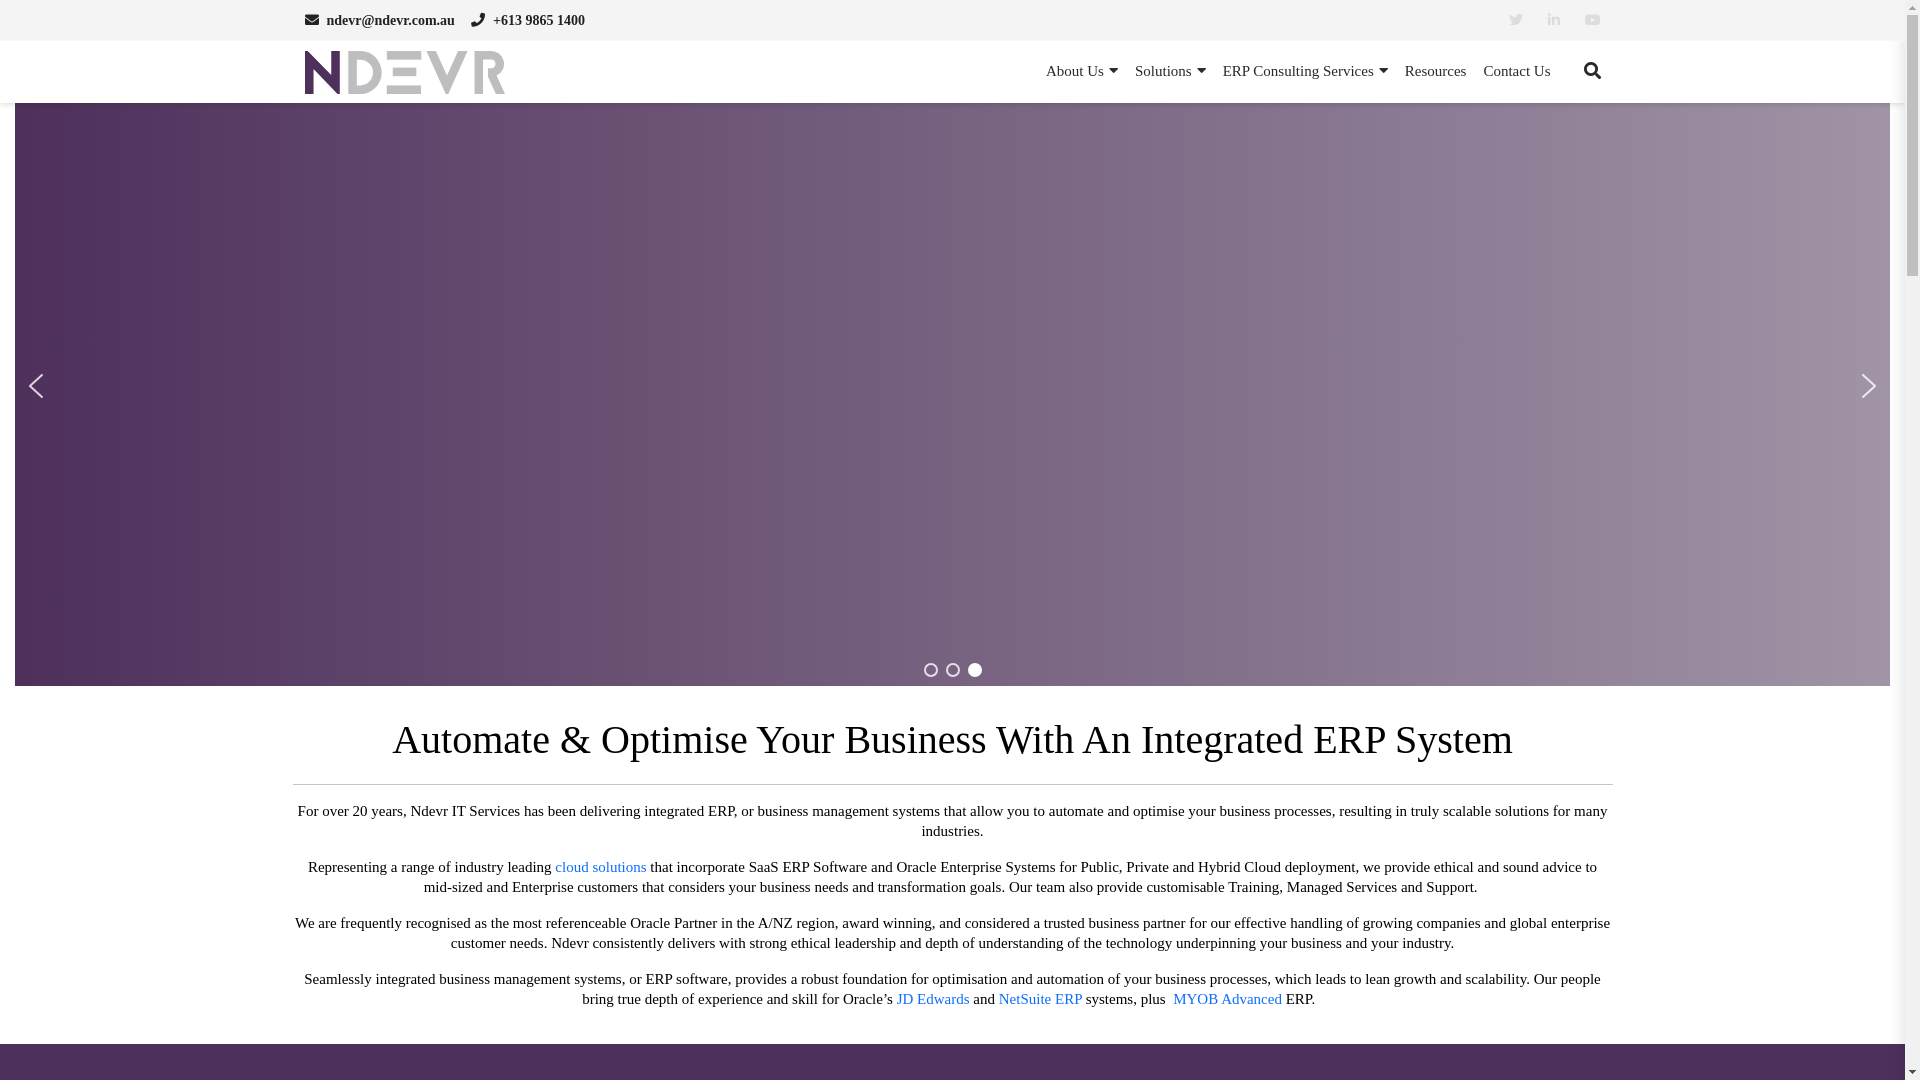  What do you see at coordinates (600, 867) in the screenshot?
I see `cloud solutions` at bounding box center [600, 867].